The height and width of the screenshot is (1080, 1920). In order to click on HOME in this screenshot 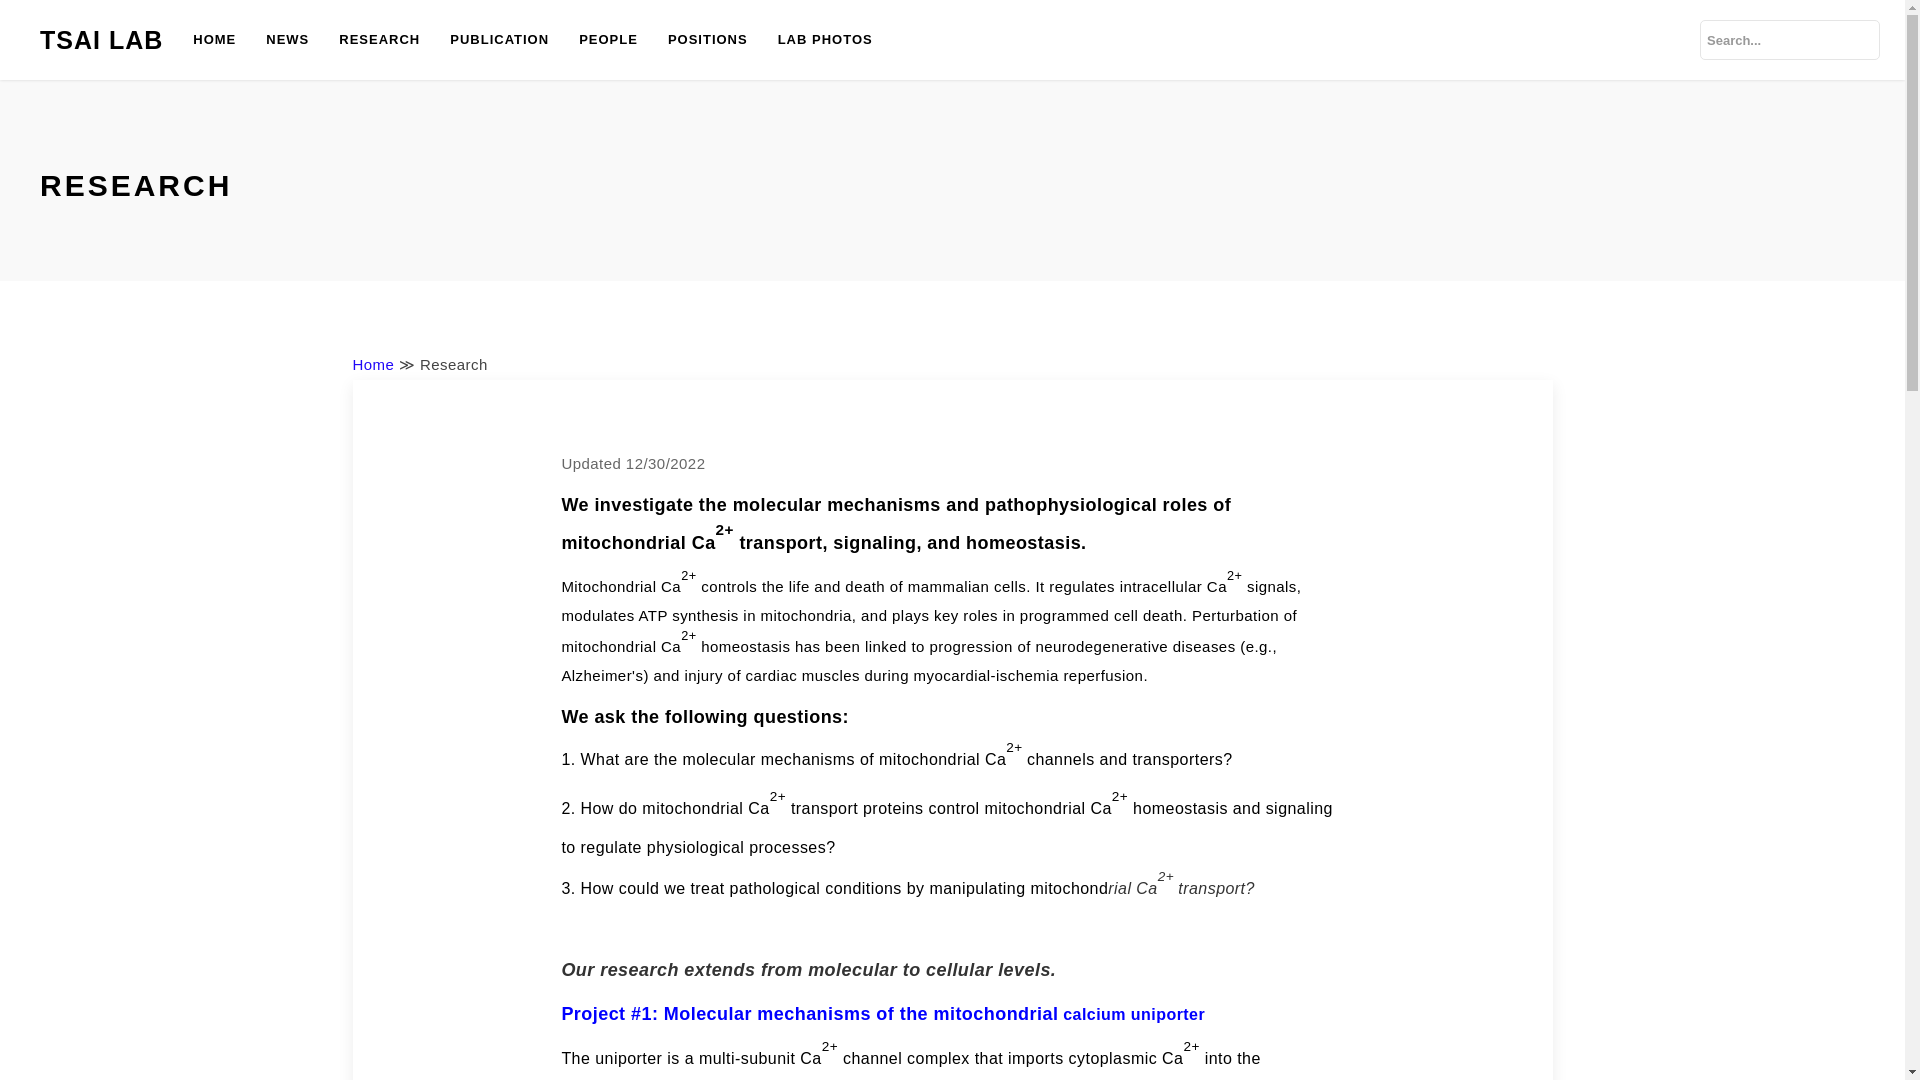, I will do `click(214, 40)`.